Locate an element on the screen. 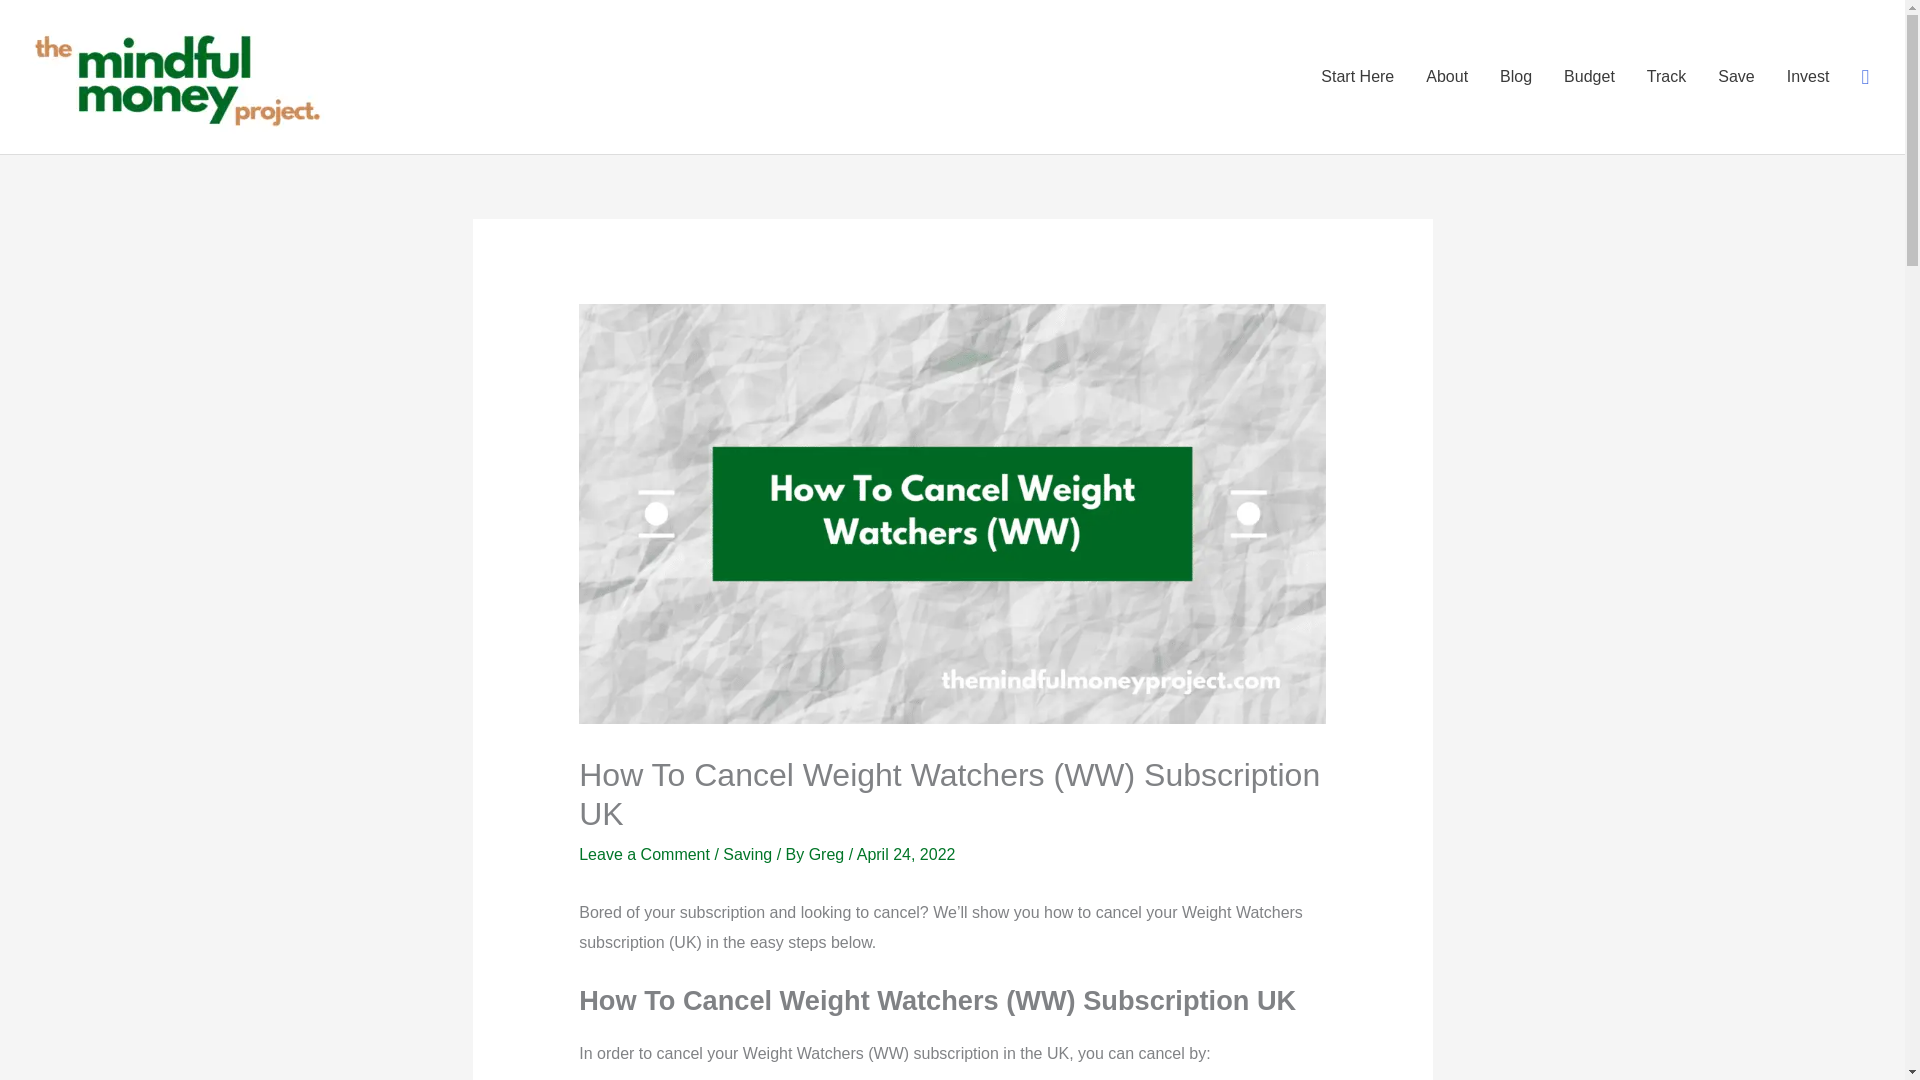 The image size is (1920, 1080). Leave a Comment is located at coordinates (644, 854).